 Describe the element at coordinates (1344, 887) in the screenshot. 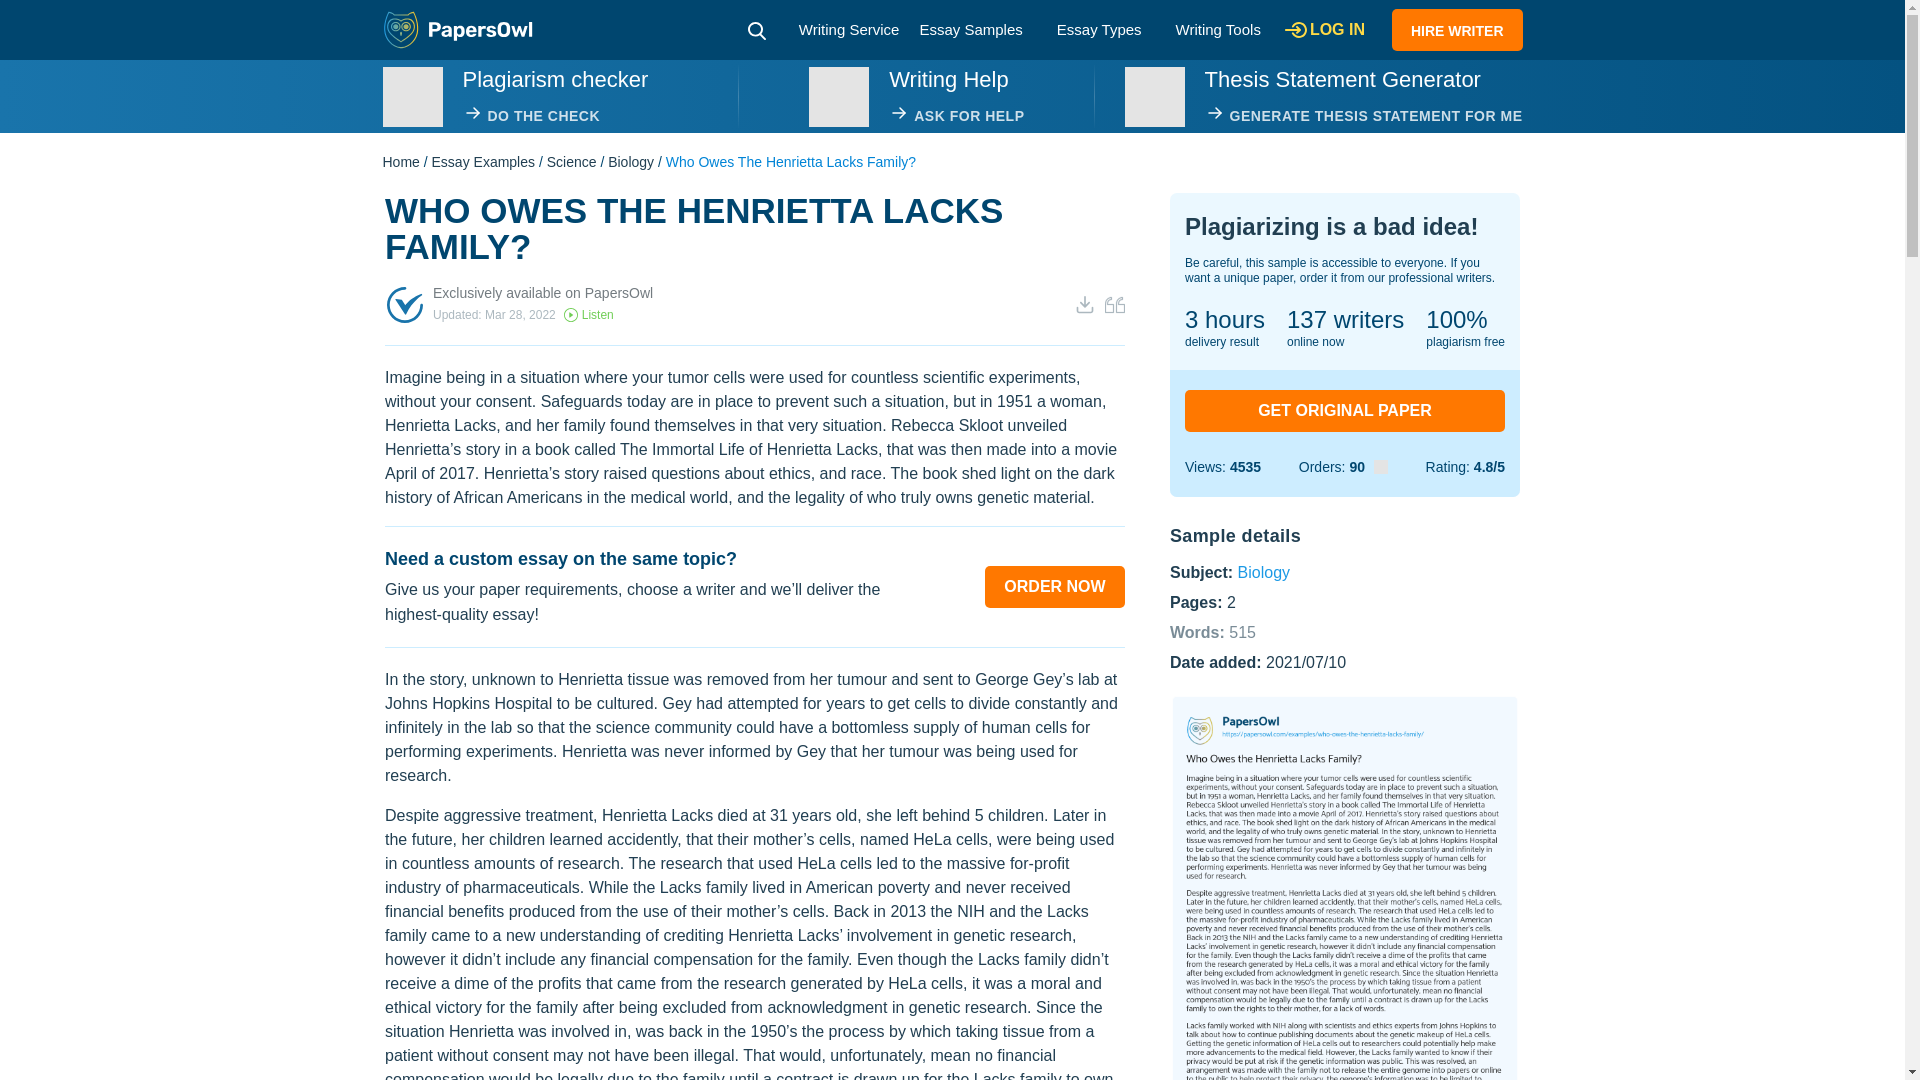

I see `Who Owes the Henrietta Lacks Family?` at that location.